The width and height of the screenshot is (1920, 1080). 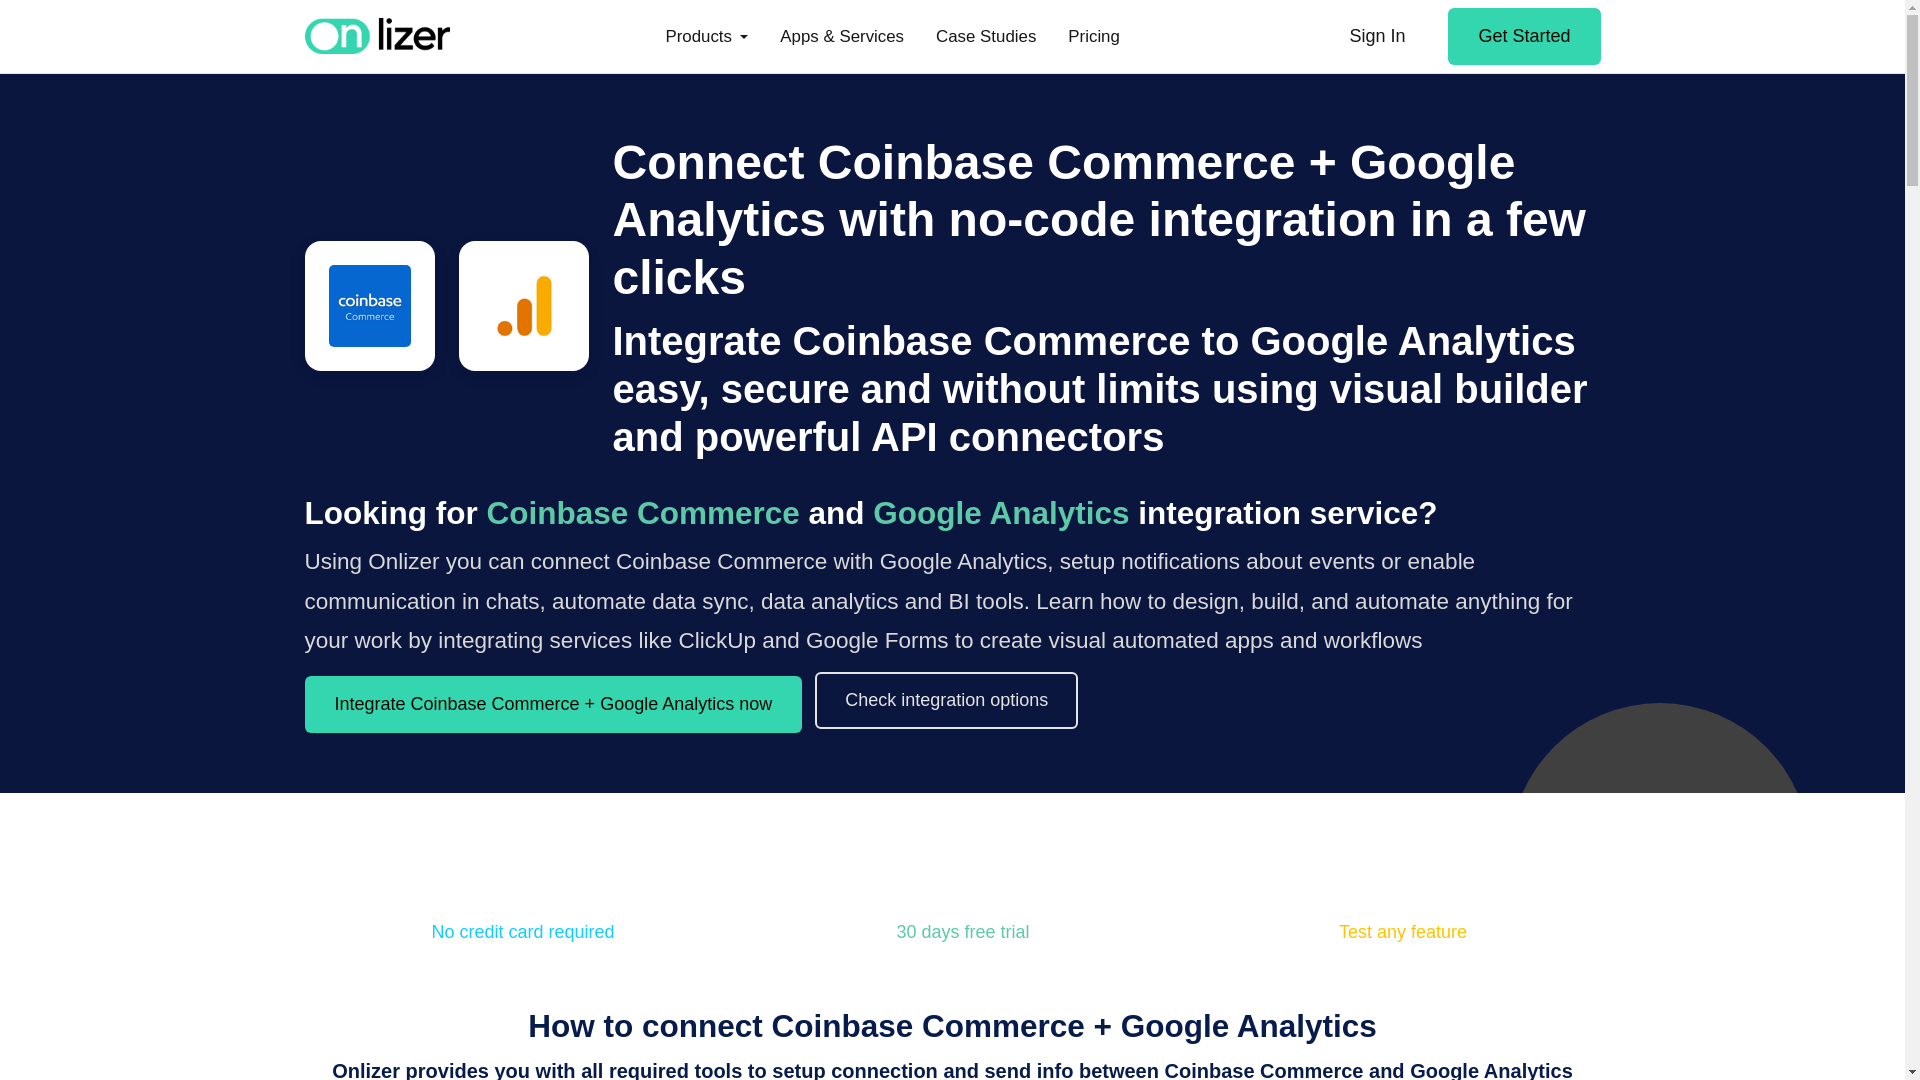 What do you see at coordinates (1523, 35) in the screenshot?
I see `Get Started` at bounding box center [1523, 35].